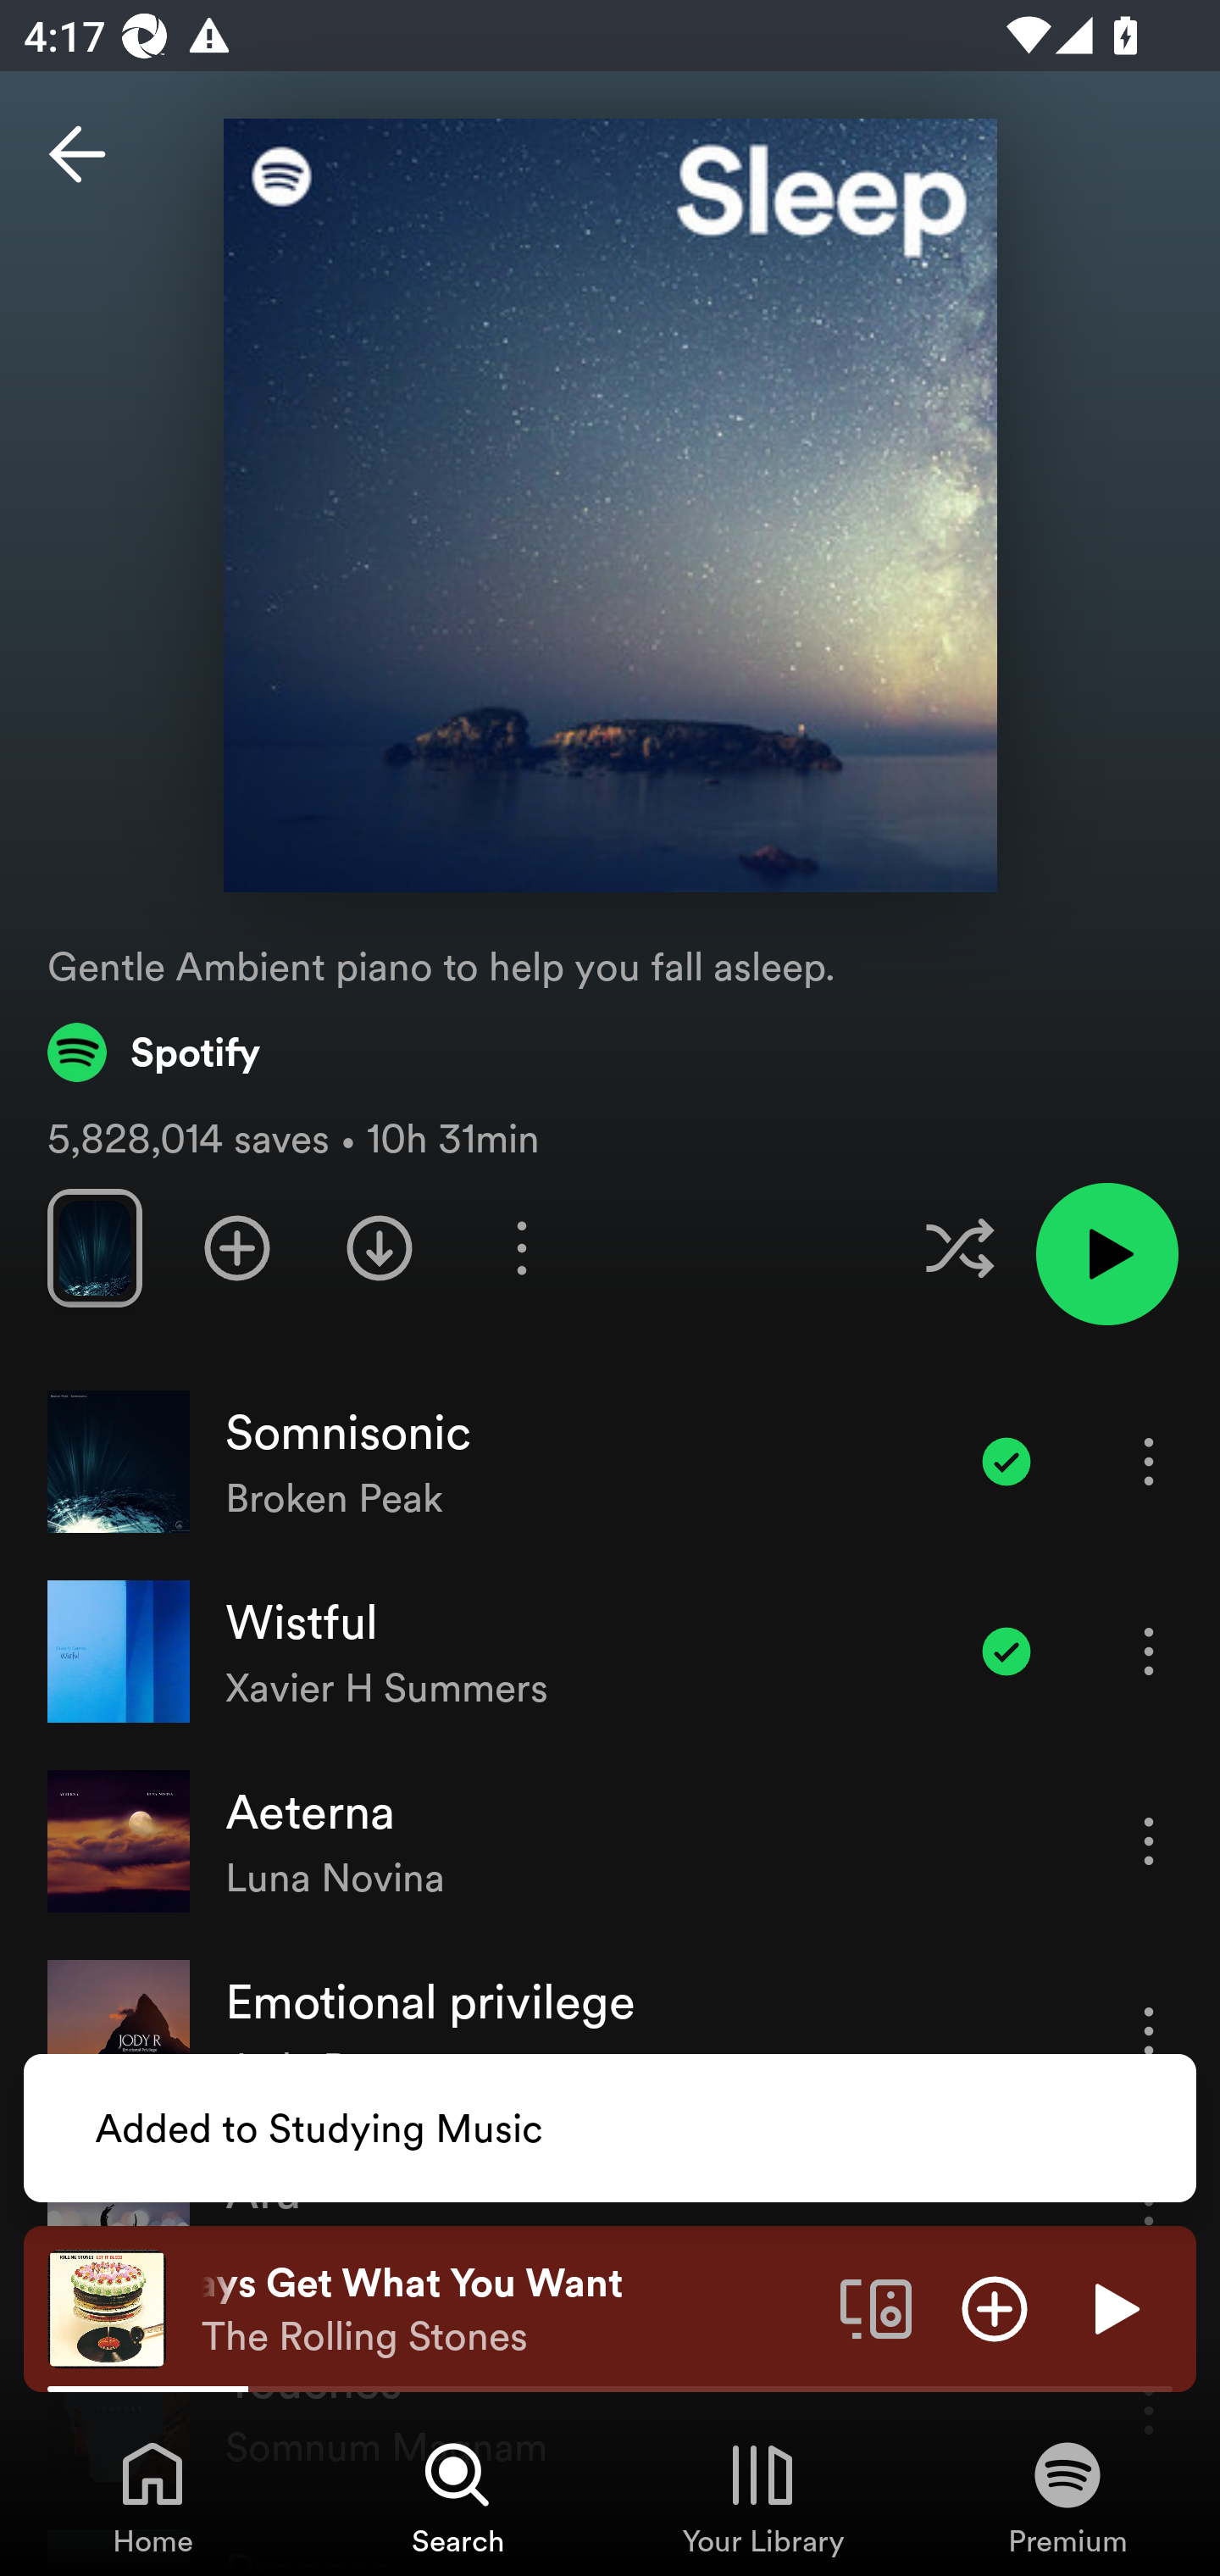 The height and width of the screenshot is (2576, 1220). I want to click on Enable shuffle for this playlist, so click(959, 1247).